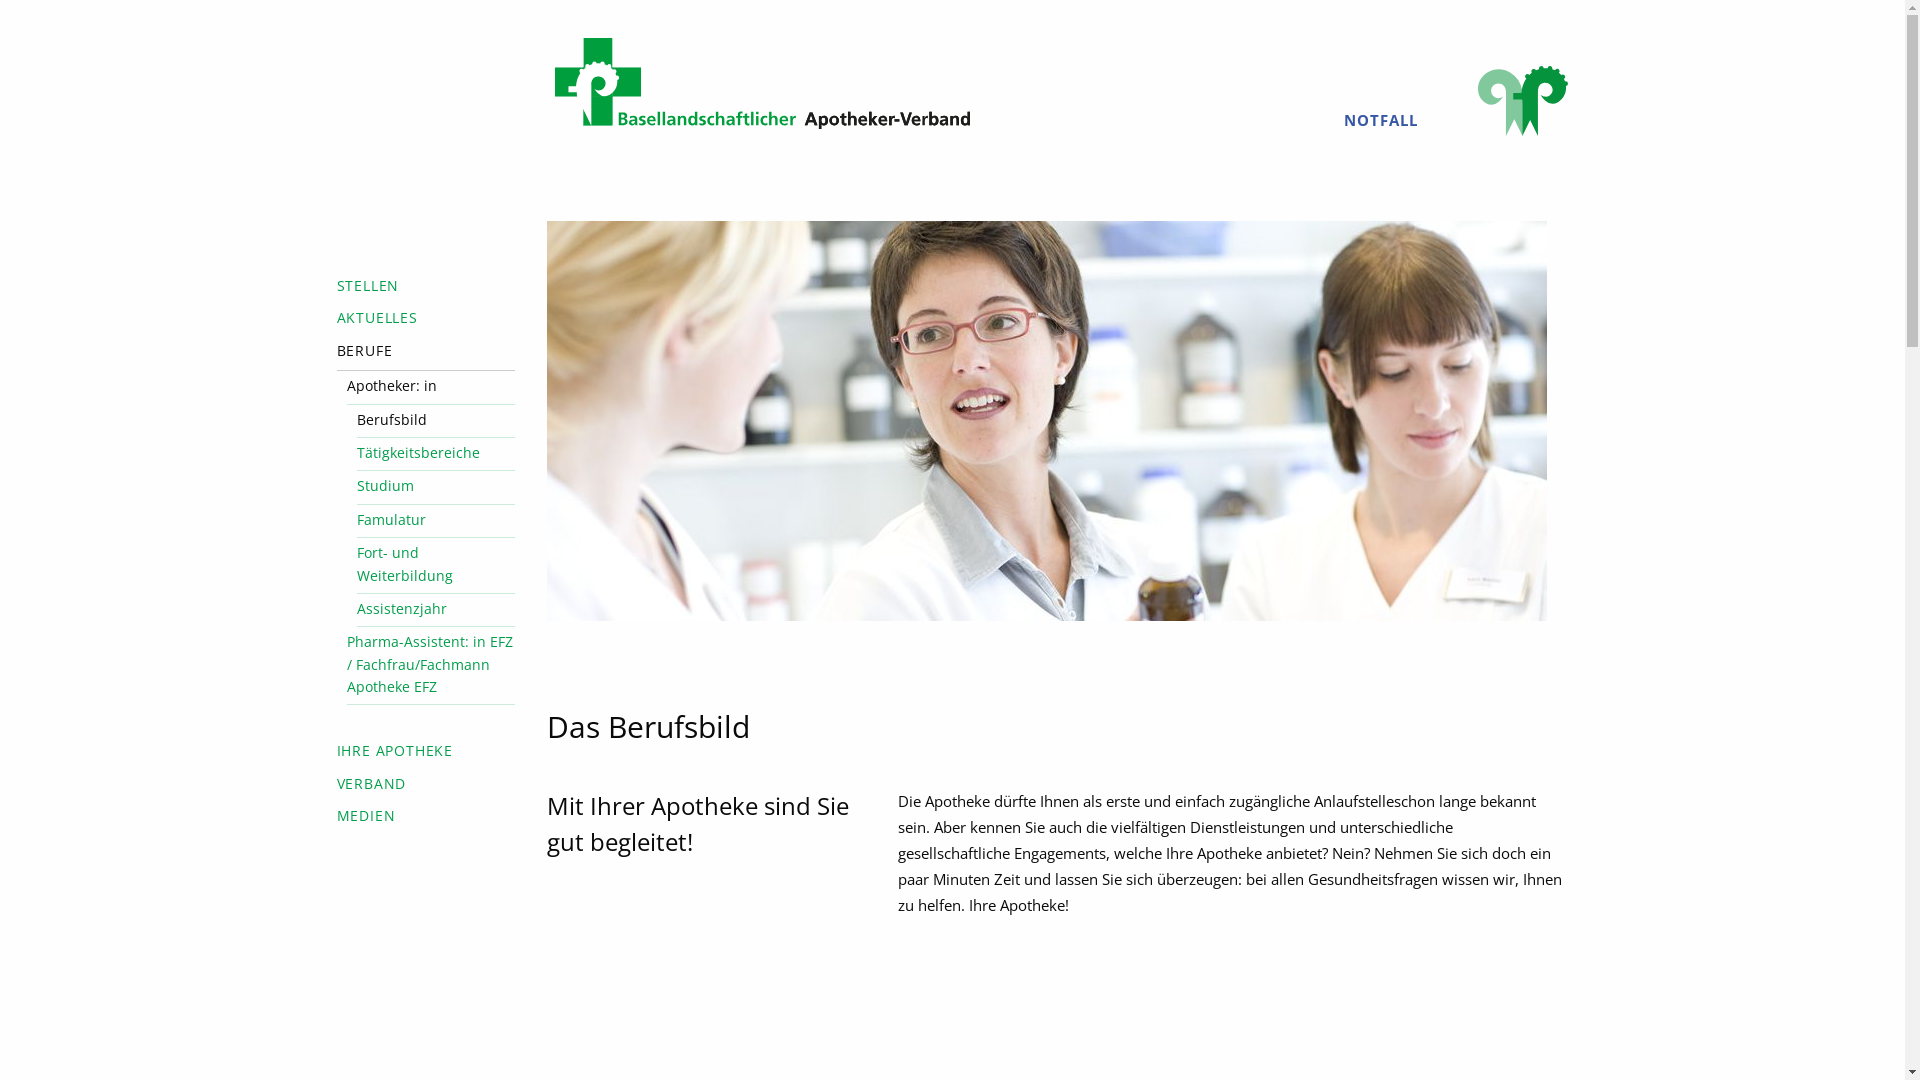  I want to click on Fort- und Weiterbildung, so click(436, 568).